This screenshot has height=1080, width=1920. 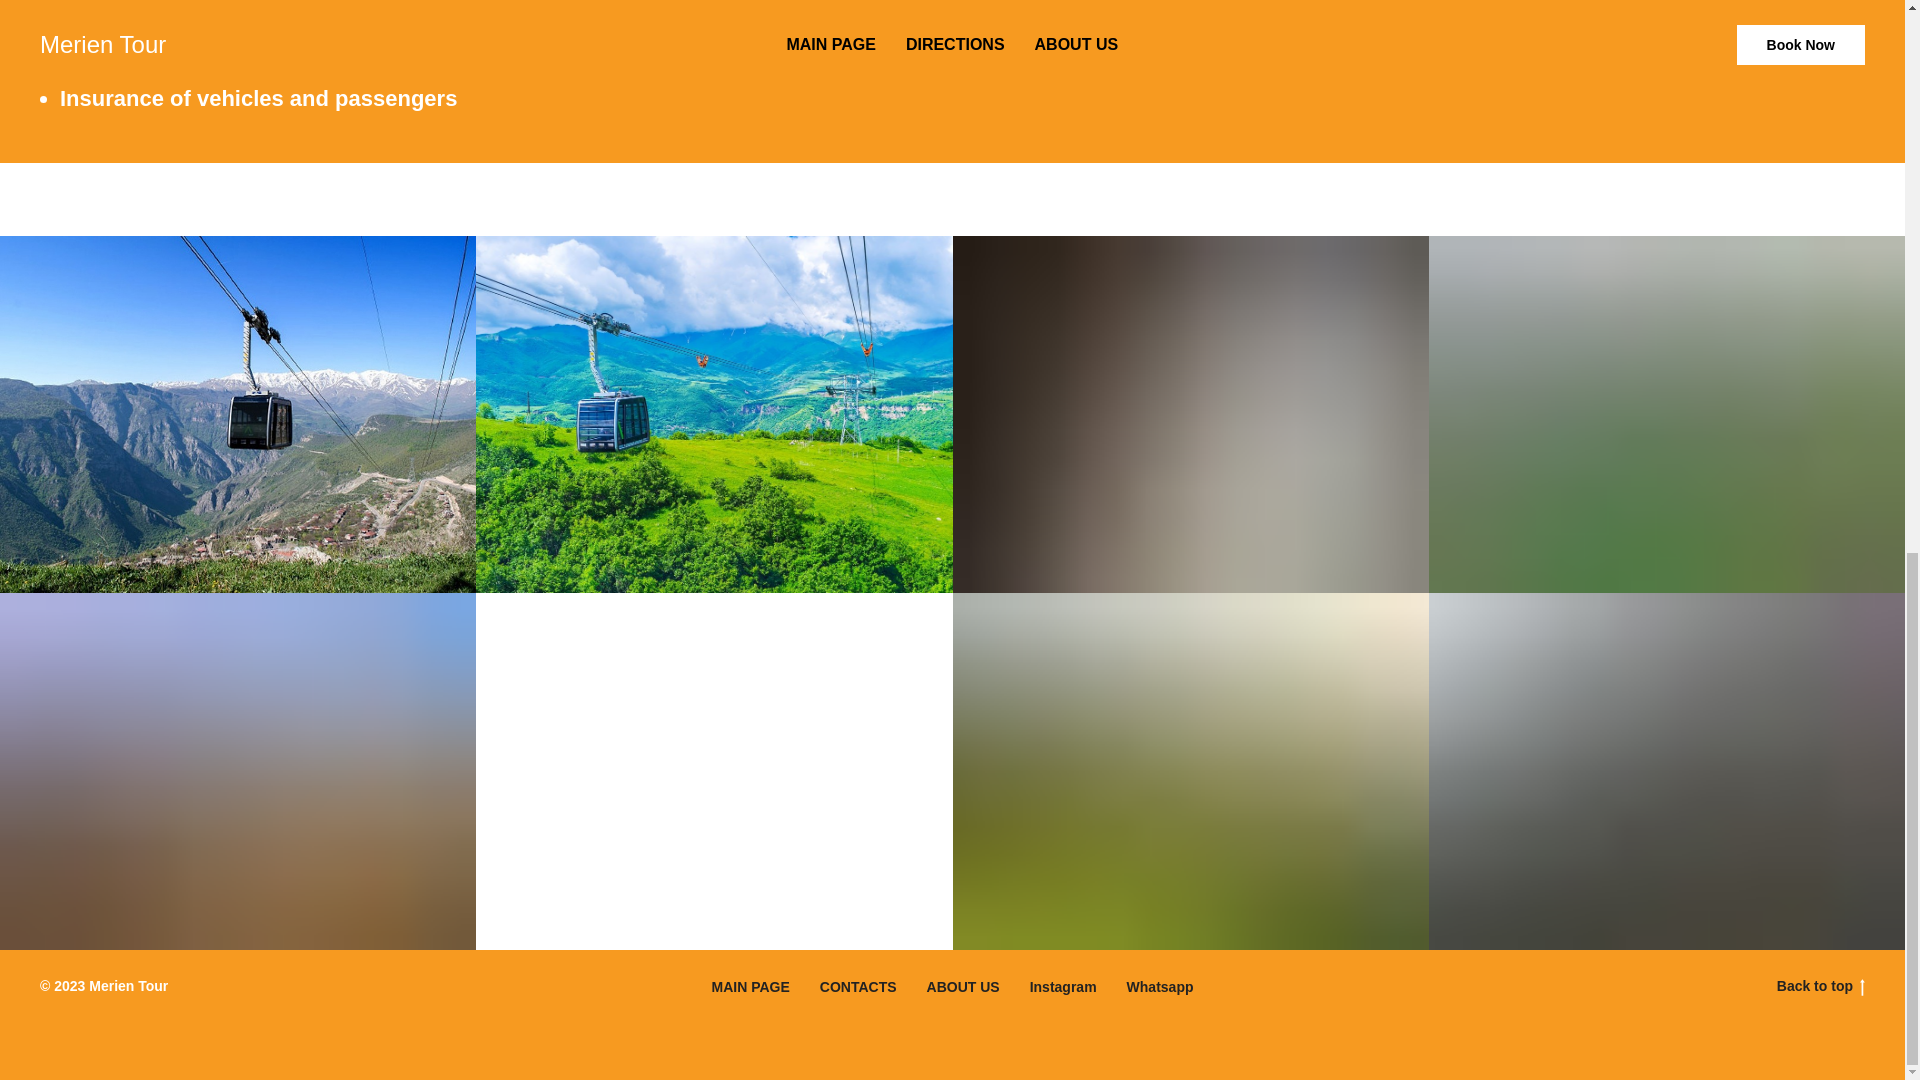 What do you see at coordinates (750, 986) in the screenshot?
I see `MAIN PAGE` at bounding box center [750, 986].